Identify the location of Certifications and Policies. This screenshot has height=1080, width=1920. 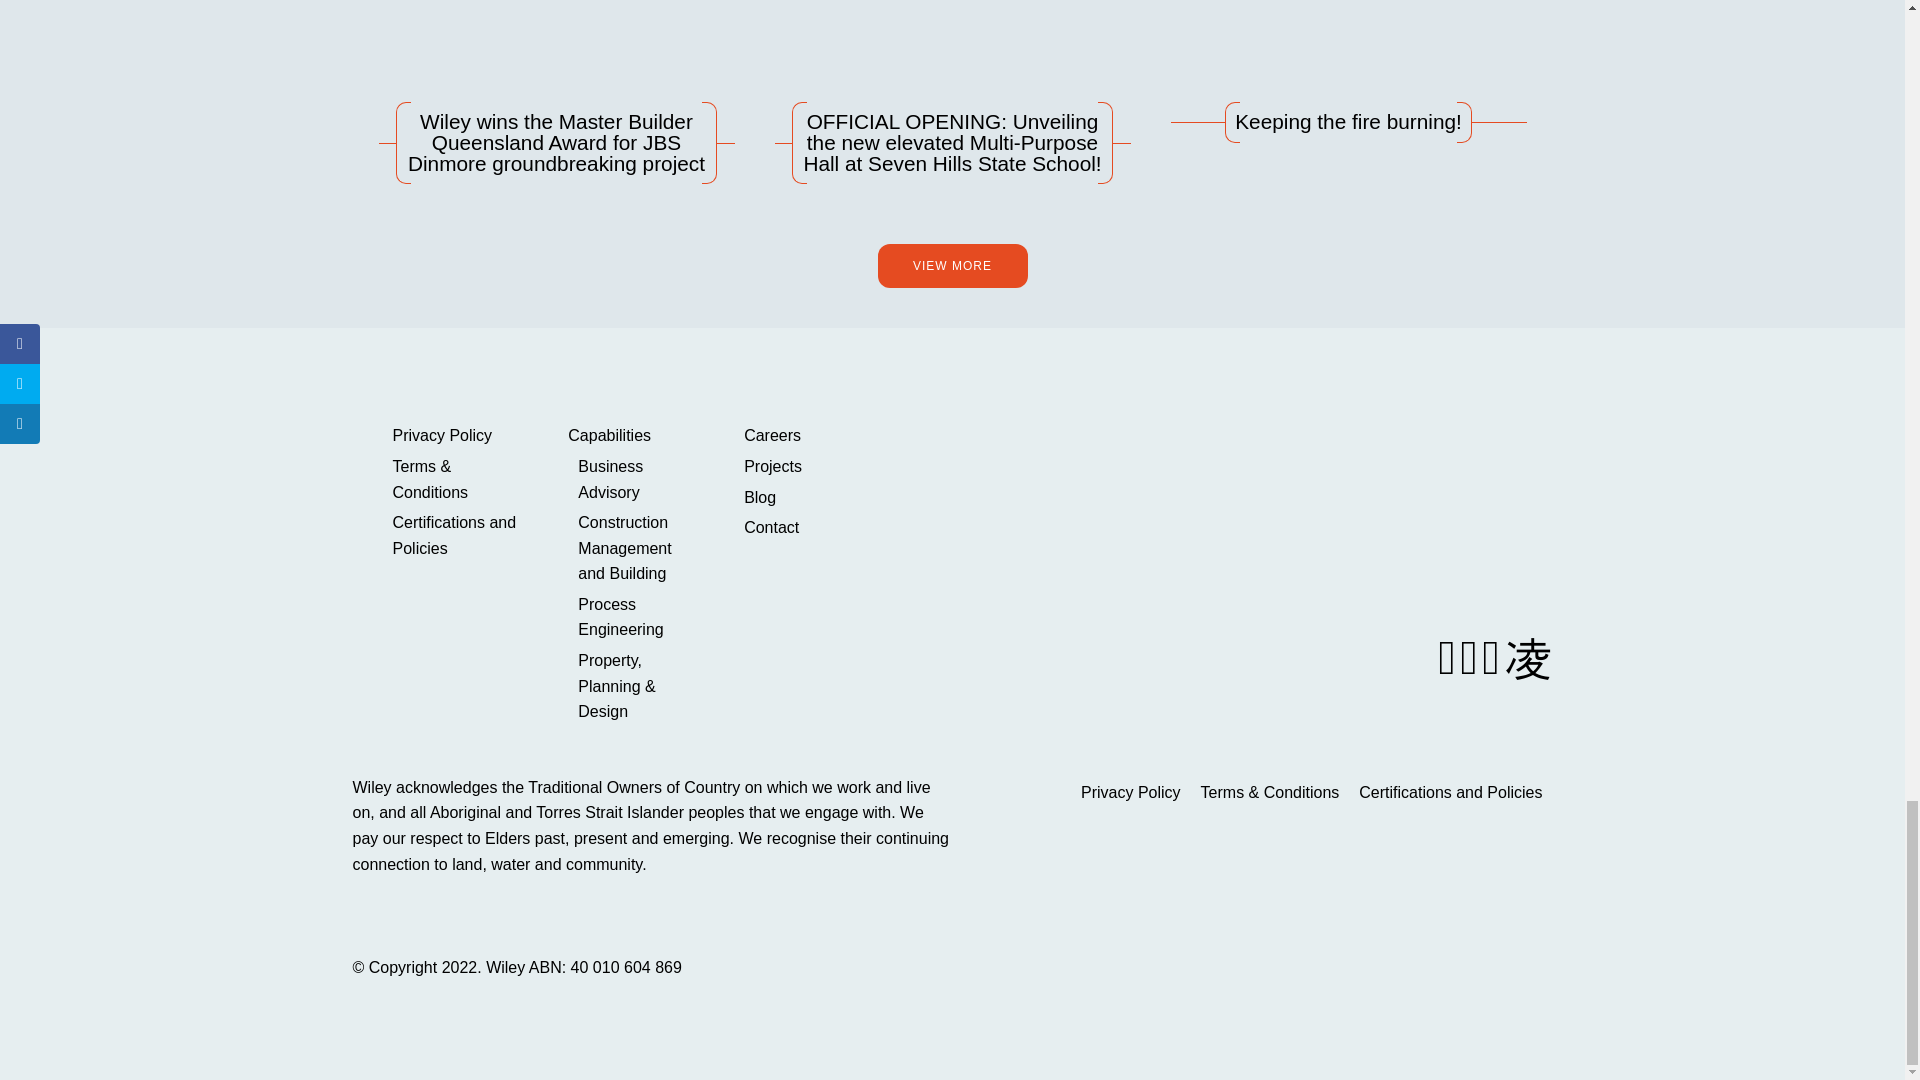
(454, 534).